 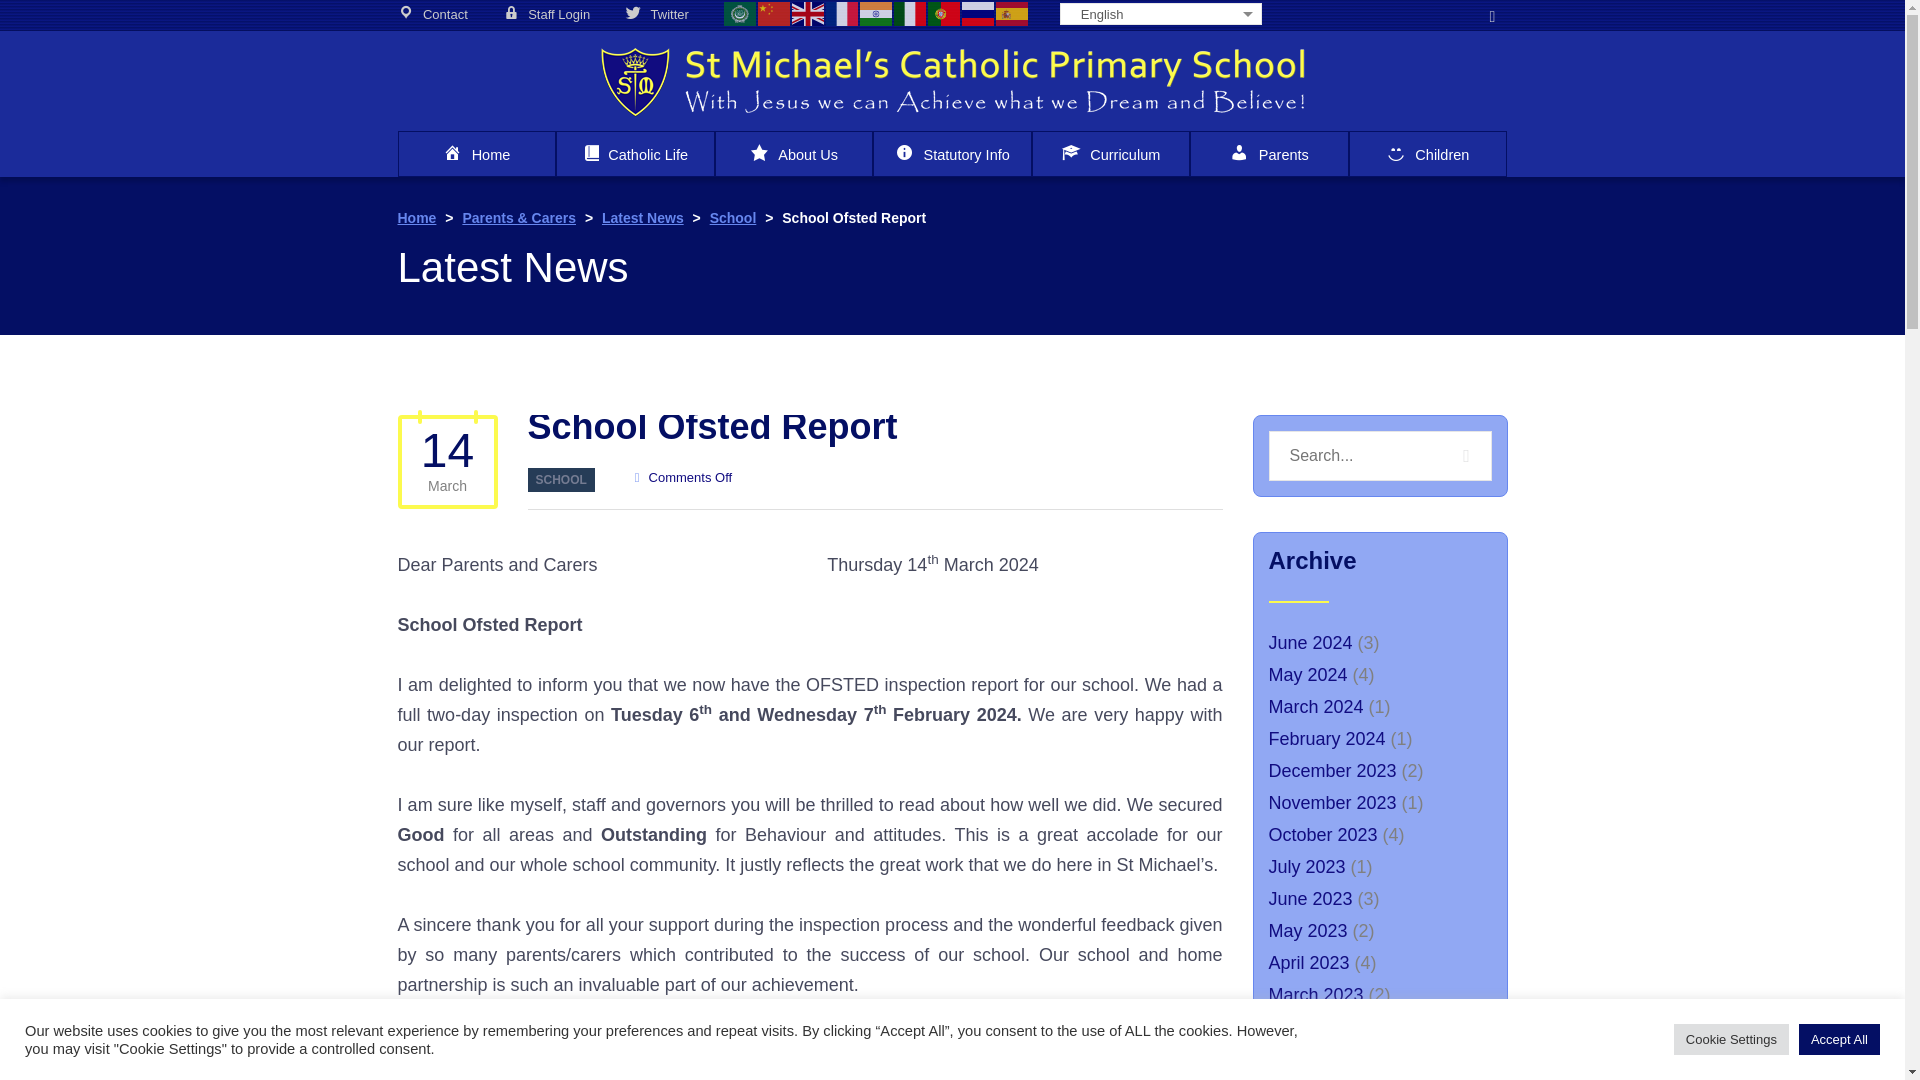 I want to click on Statutory Info, so click(x=952, y=154).